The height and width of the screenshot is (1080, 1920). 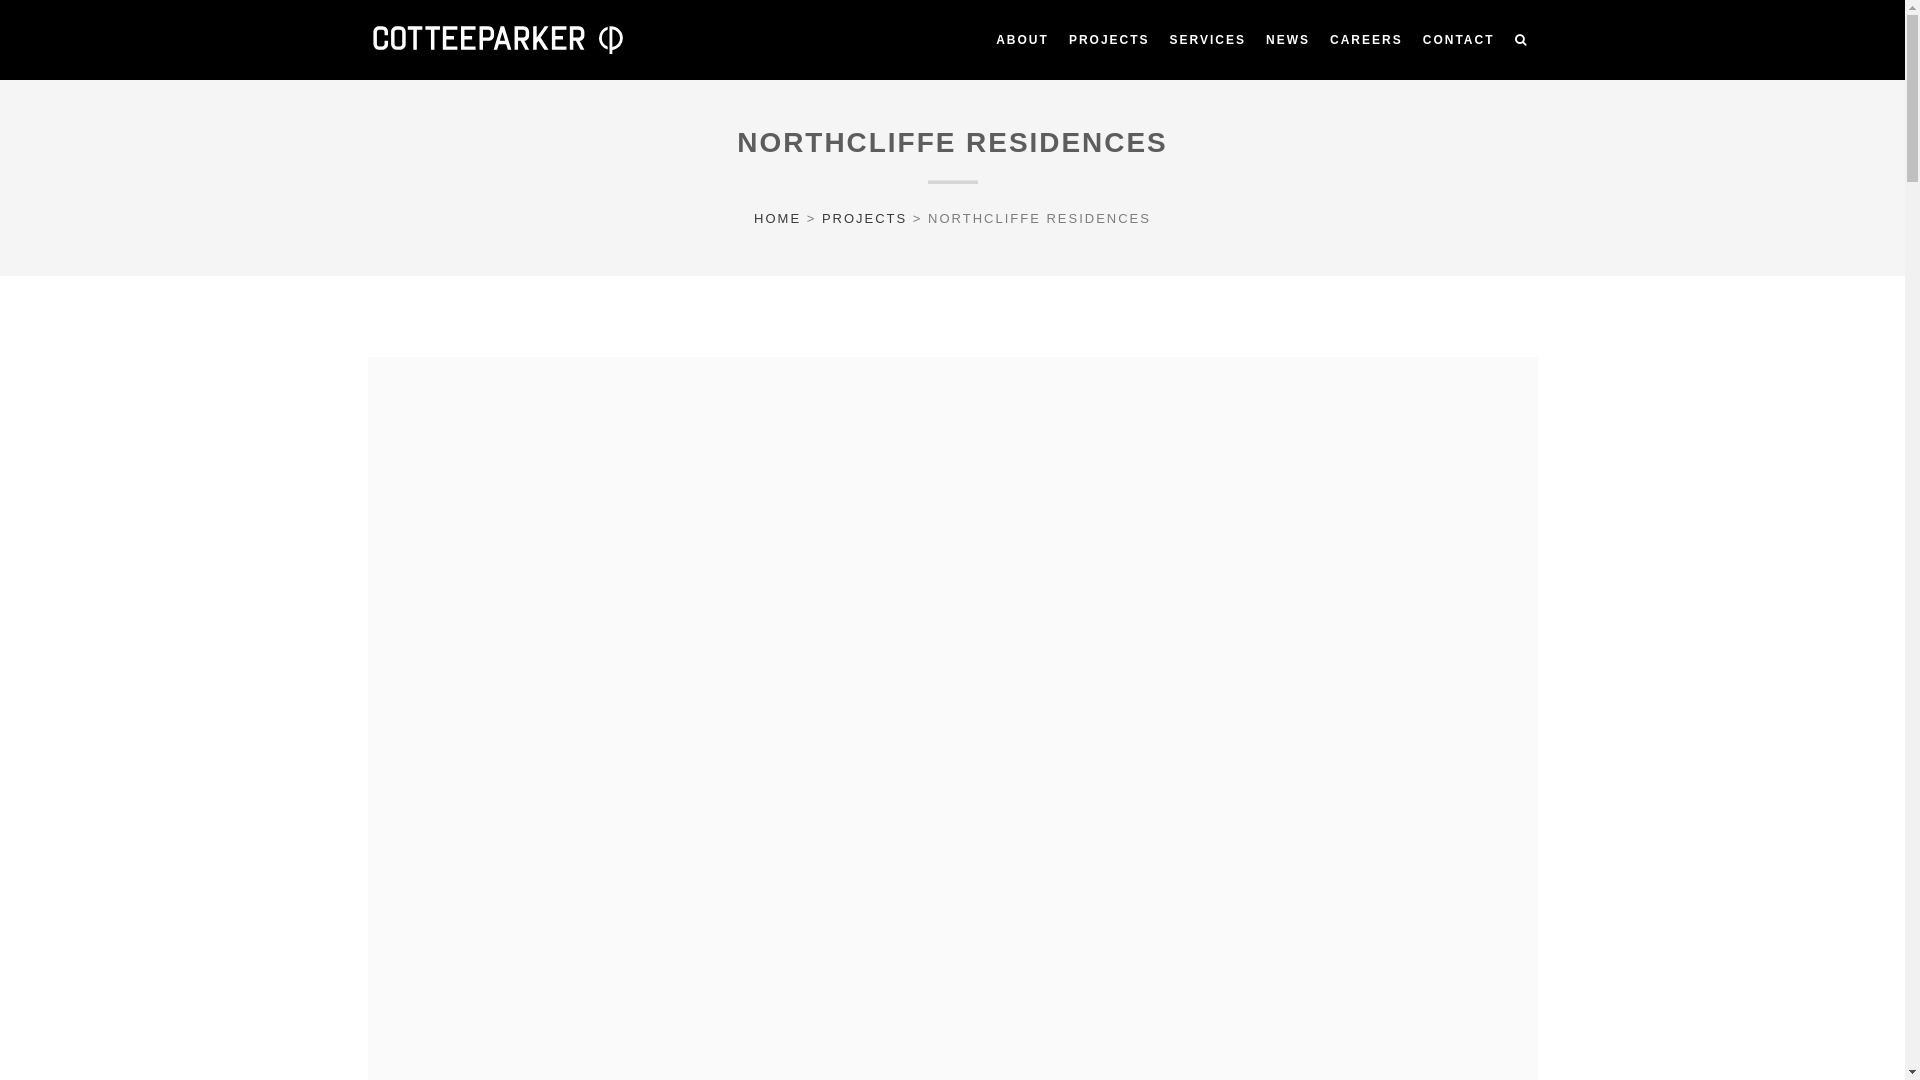 I want to click on HOME, so click(x=778, y=218).